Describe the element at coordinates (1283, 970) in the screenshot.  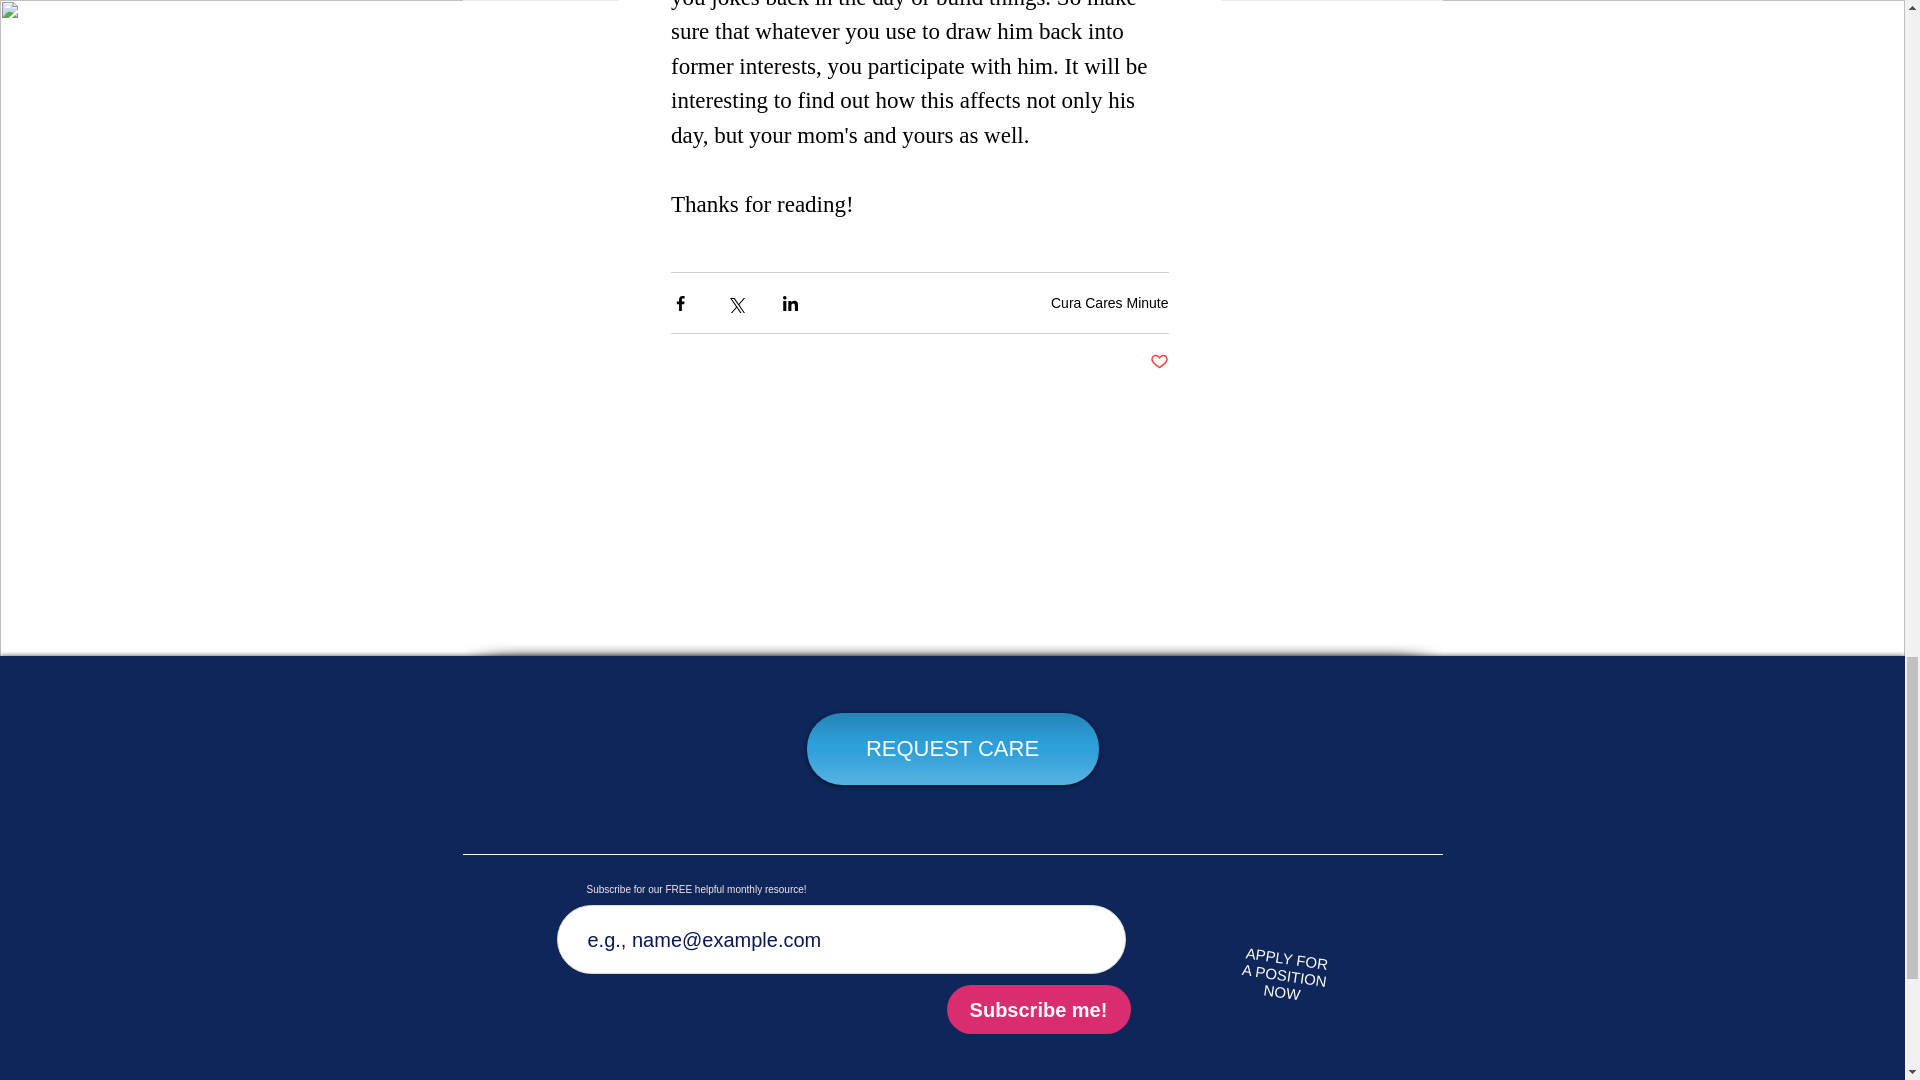
I see `Subscribe me!` at that location.